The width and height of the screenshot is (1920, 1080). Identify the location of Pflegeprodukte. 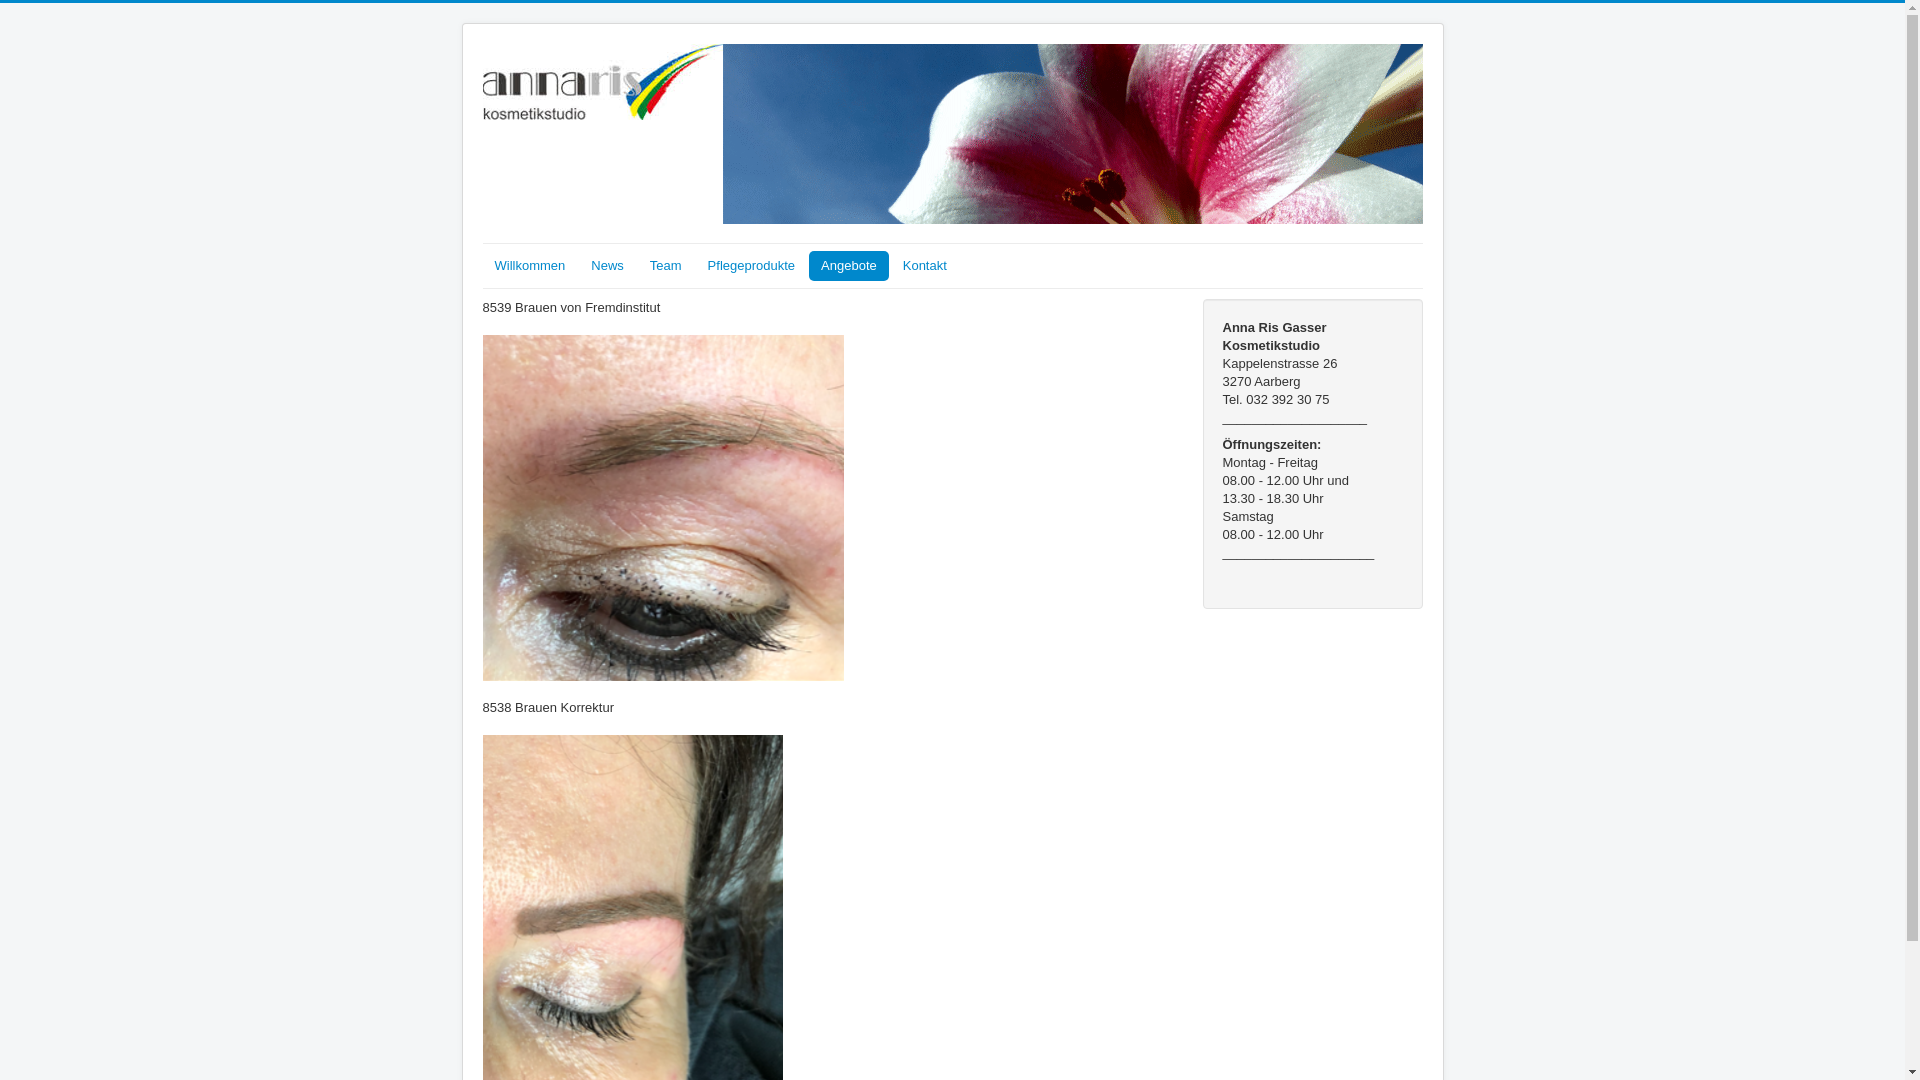
(752, 266).